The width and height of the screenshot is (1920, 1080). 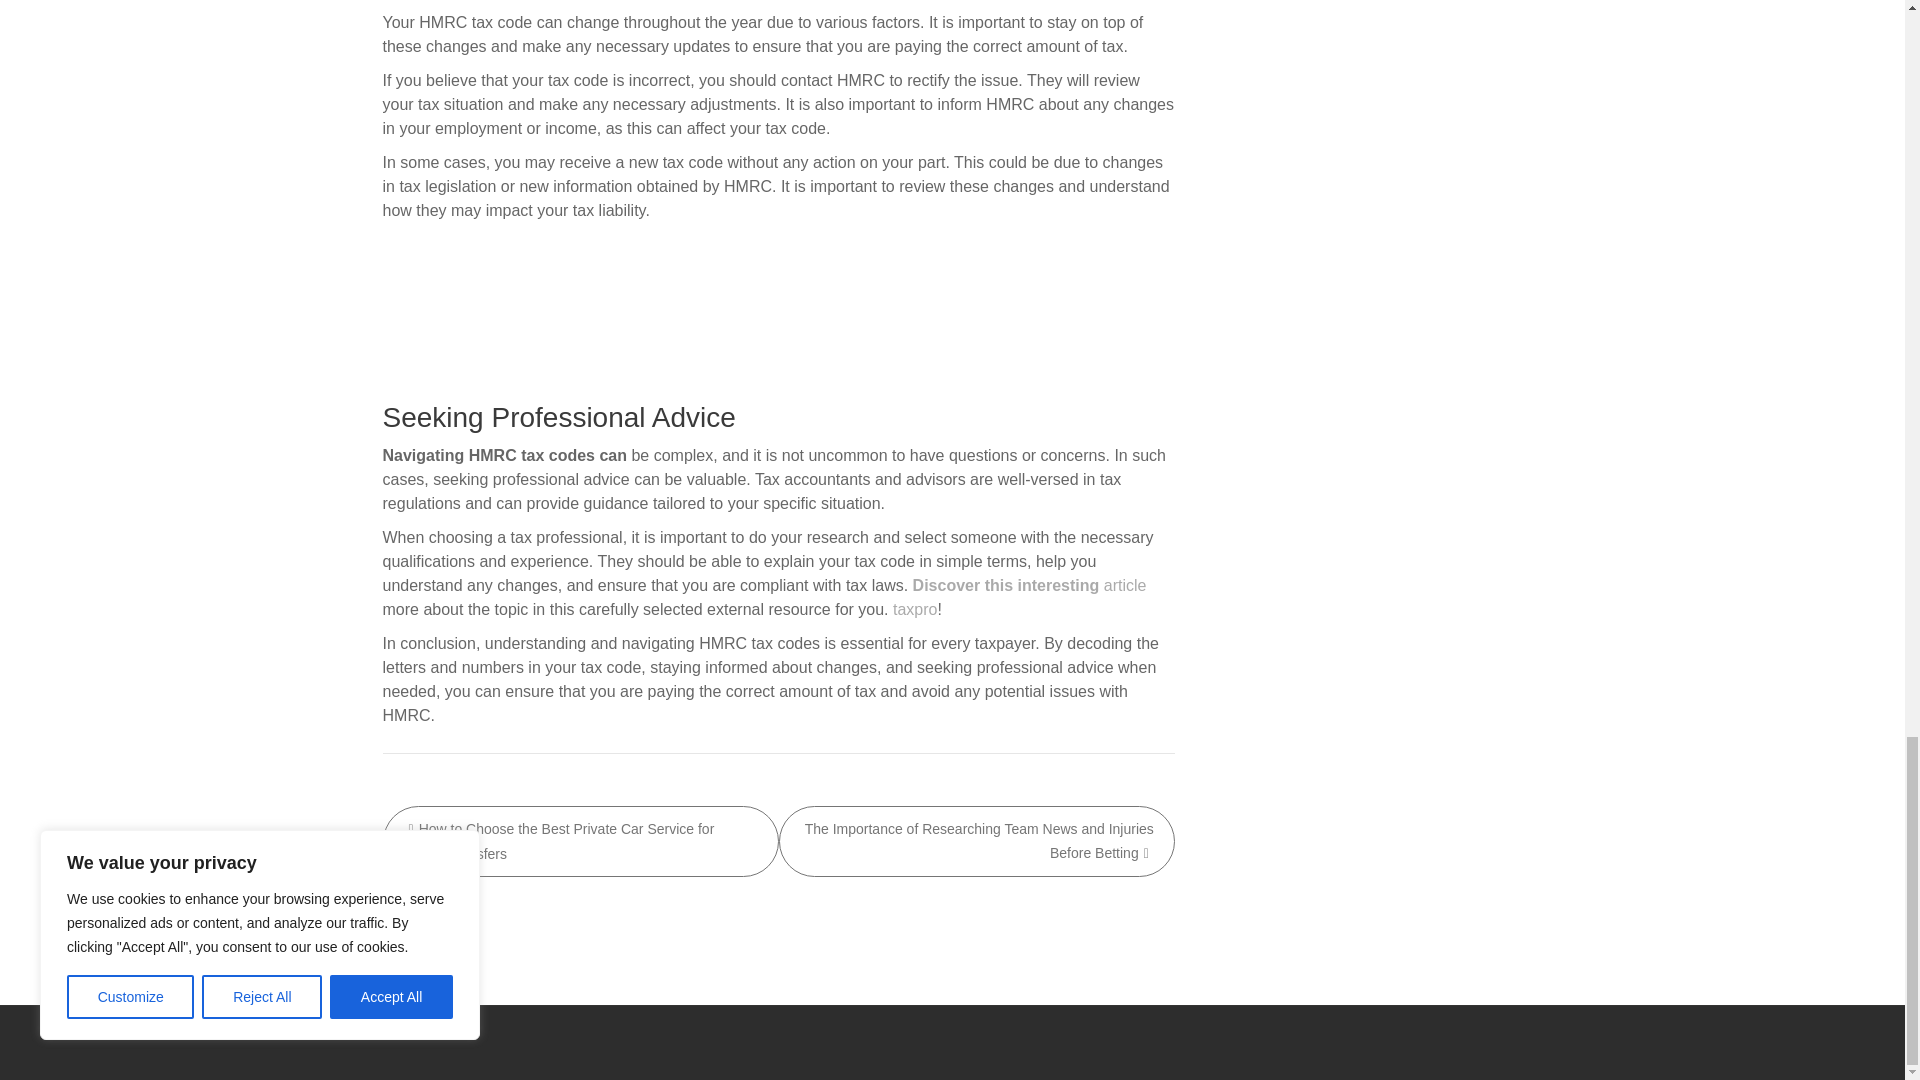 I want to click on Discover this interesting article, so click(x=1030, y=585).